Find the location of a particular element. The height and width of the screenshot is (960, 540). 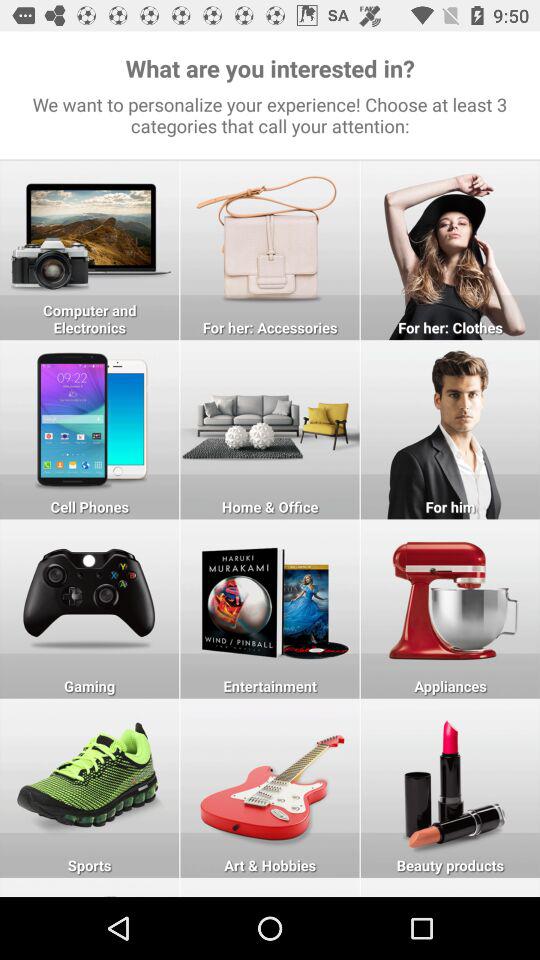

click on for her clothes is located at coordinates (450, 250).